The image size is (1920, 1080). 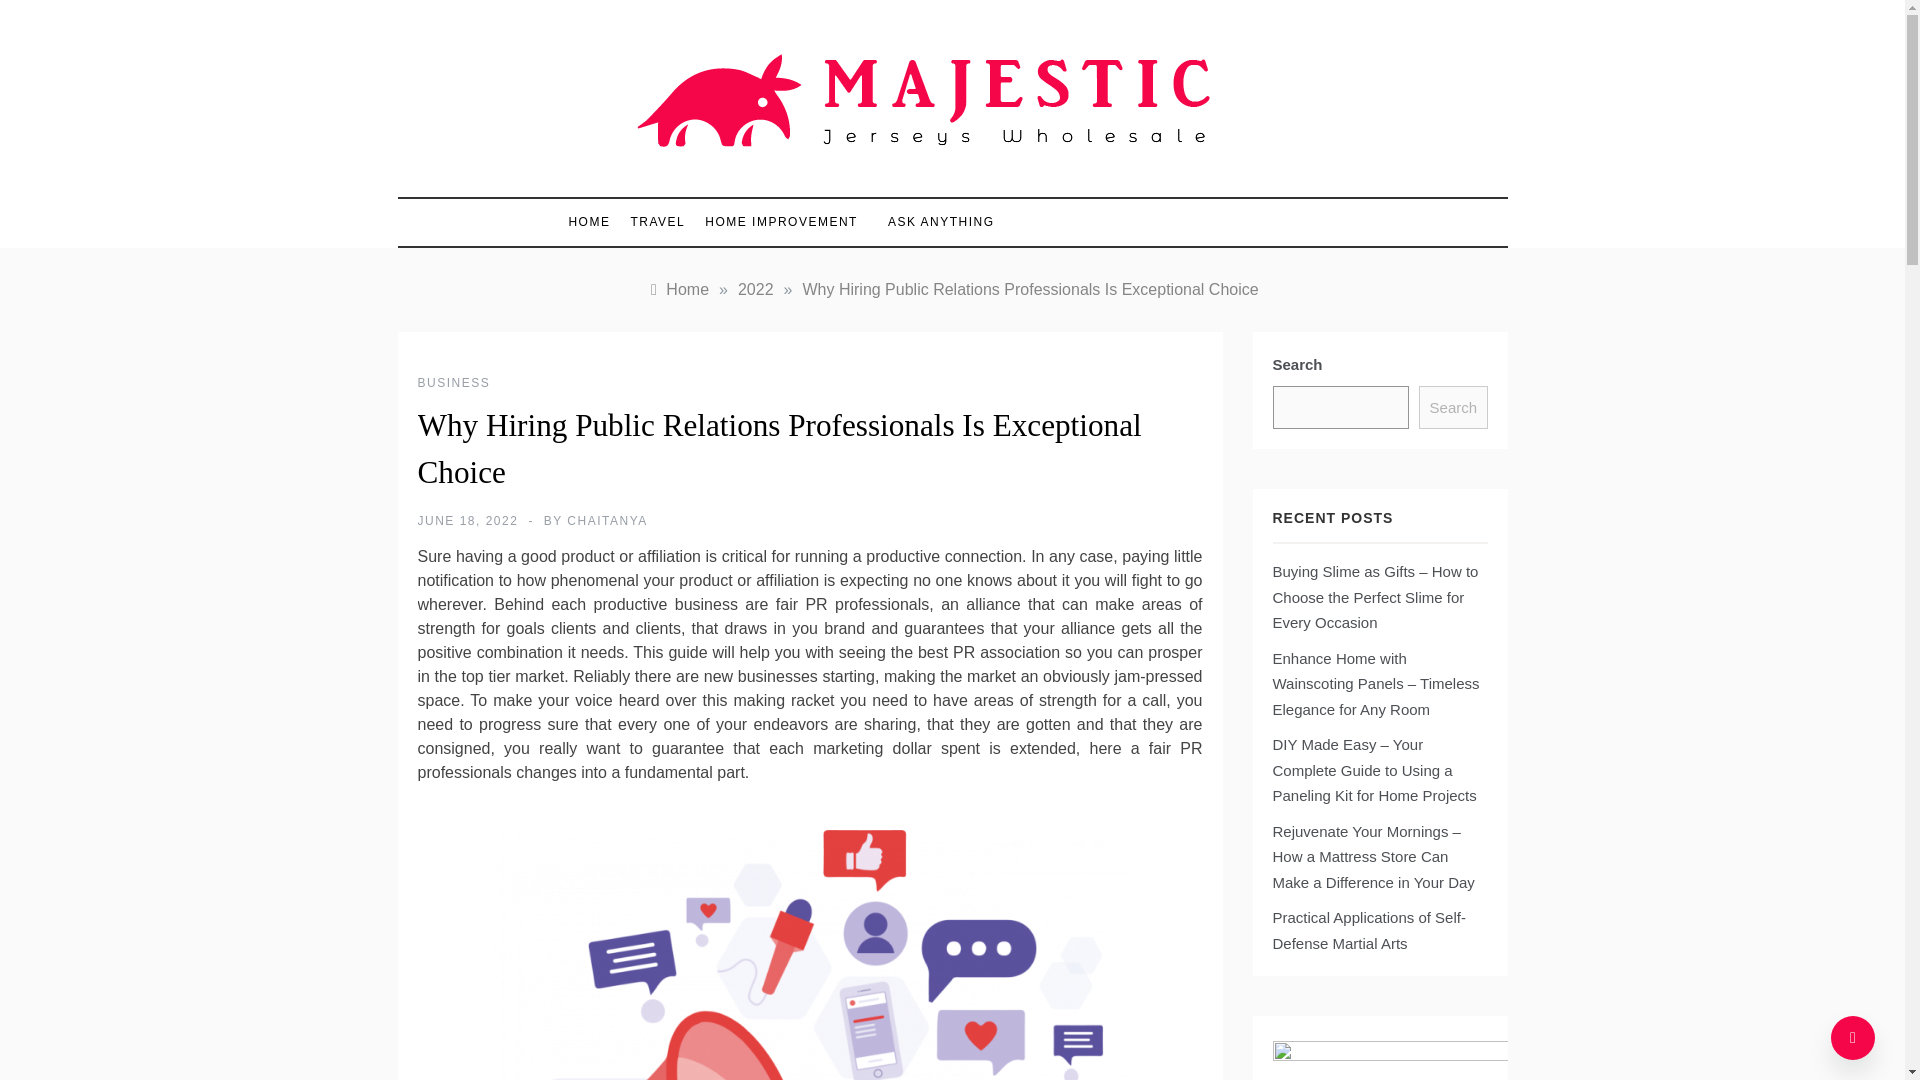 What do you see at coordinates (606, 521) in the screenshot?
I see `CHAITANYA` at bounding box center [606, 521].